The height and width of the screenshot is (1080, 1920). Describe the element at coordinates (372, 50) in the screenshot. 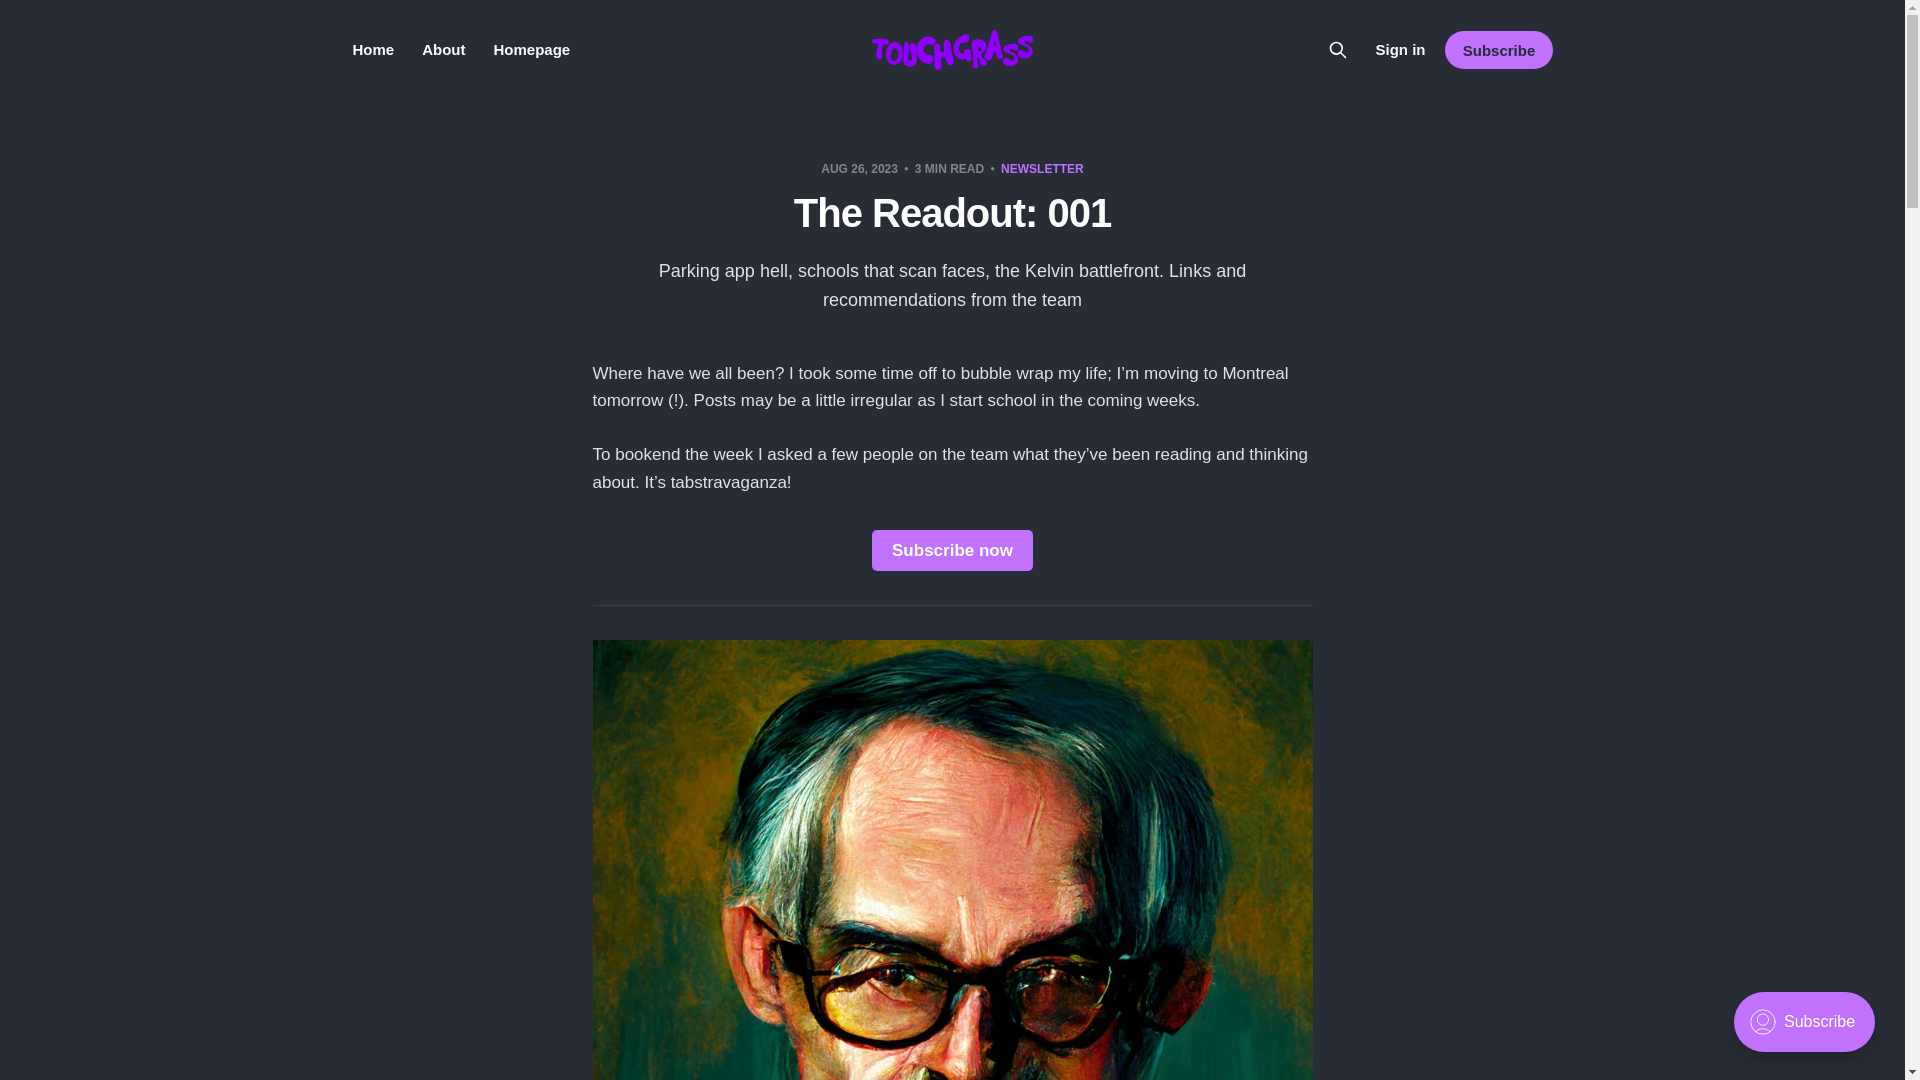

I see `Home` at that location.